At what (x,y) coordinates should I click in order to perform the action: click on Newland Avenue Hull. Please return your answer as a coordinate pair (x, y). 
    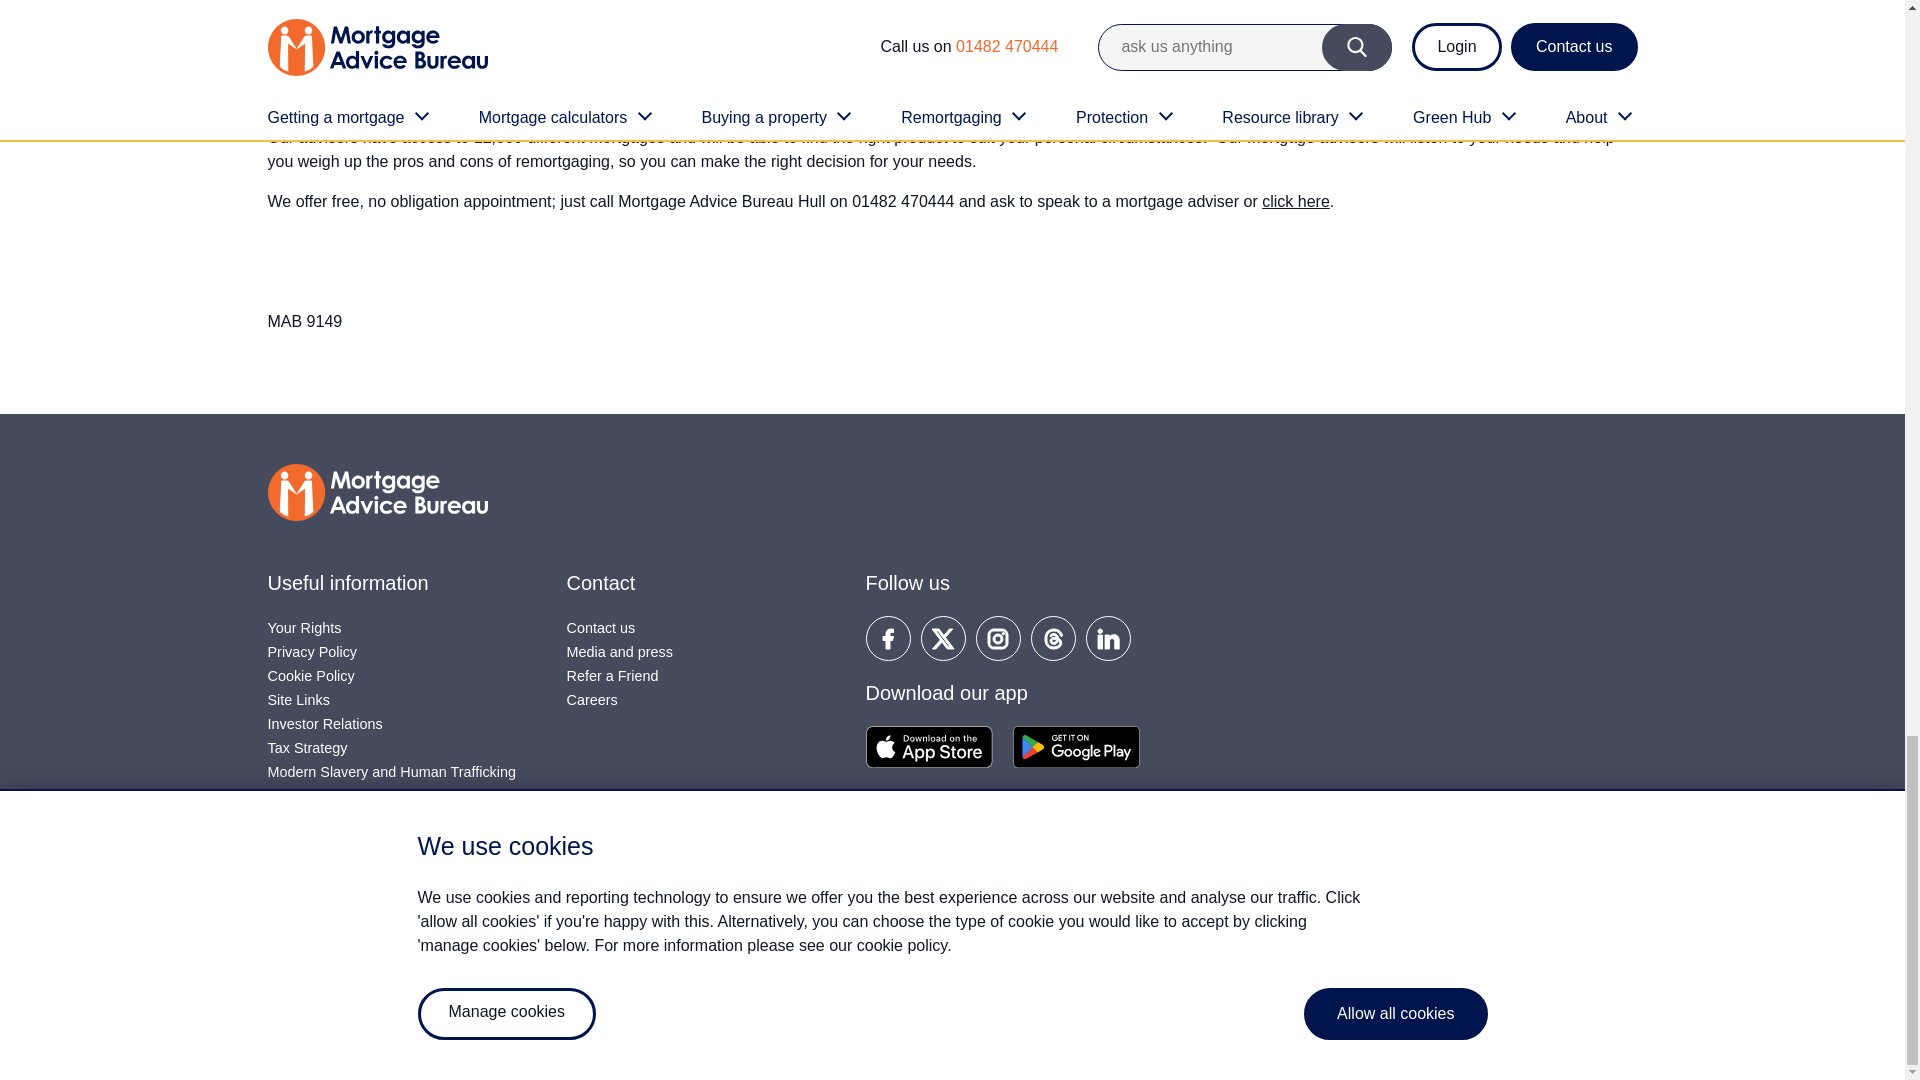
    Looking at the image, I should click on (1296, 201).